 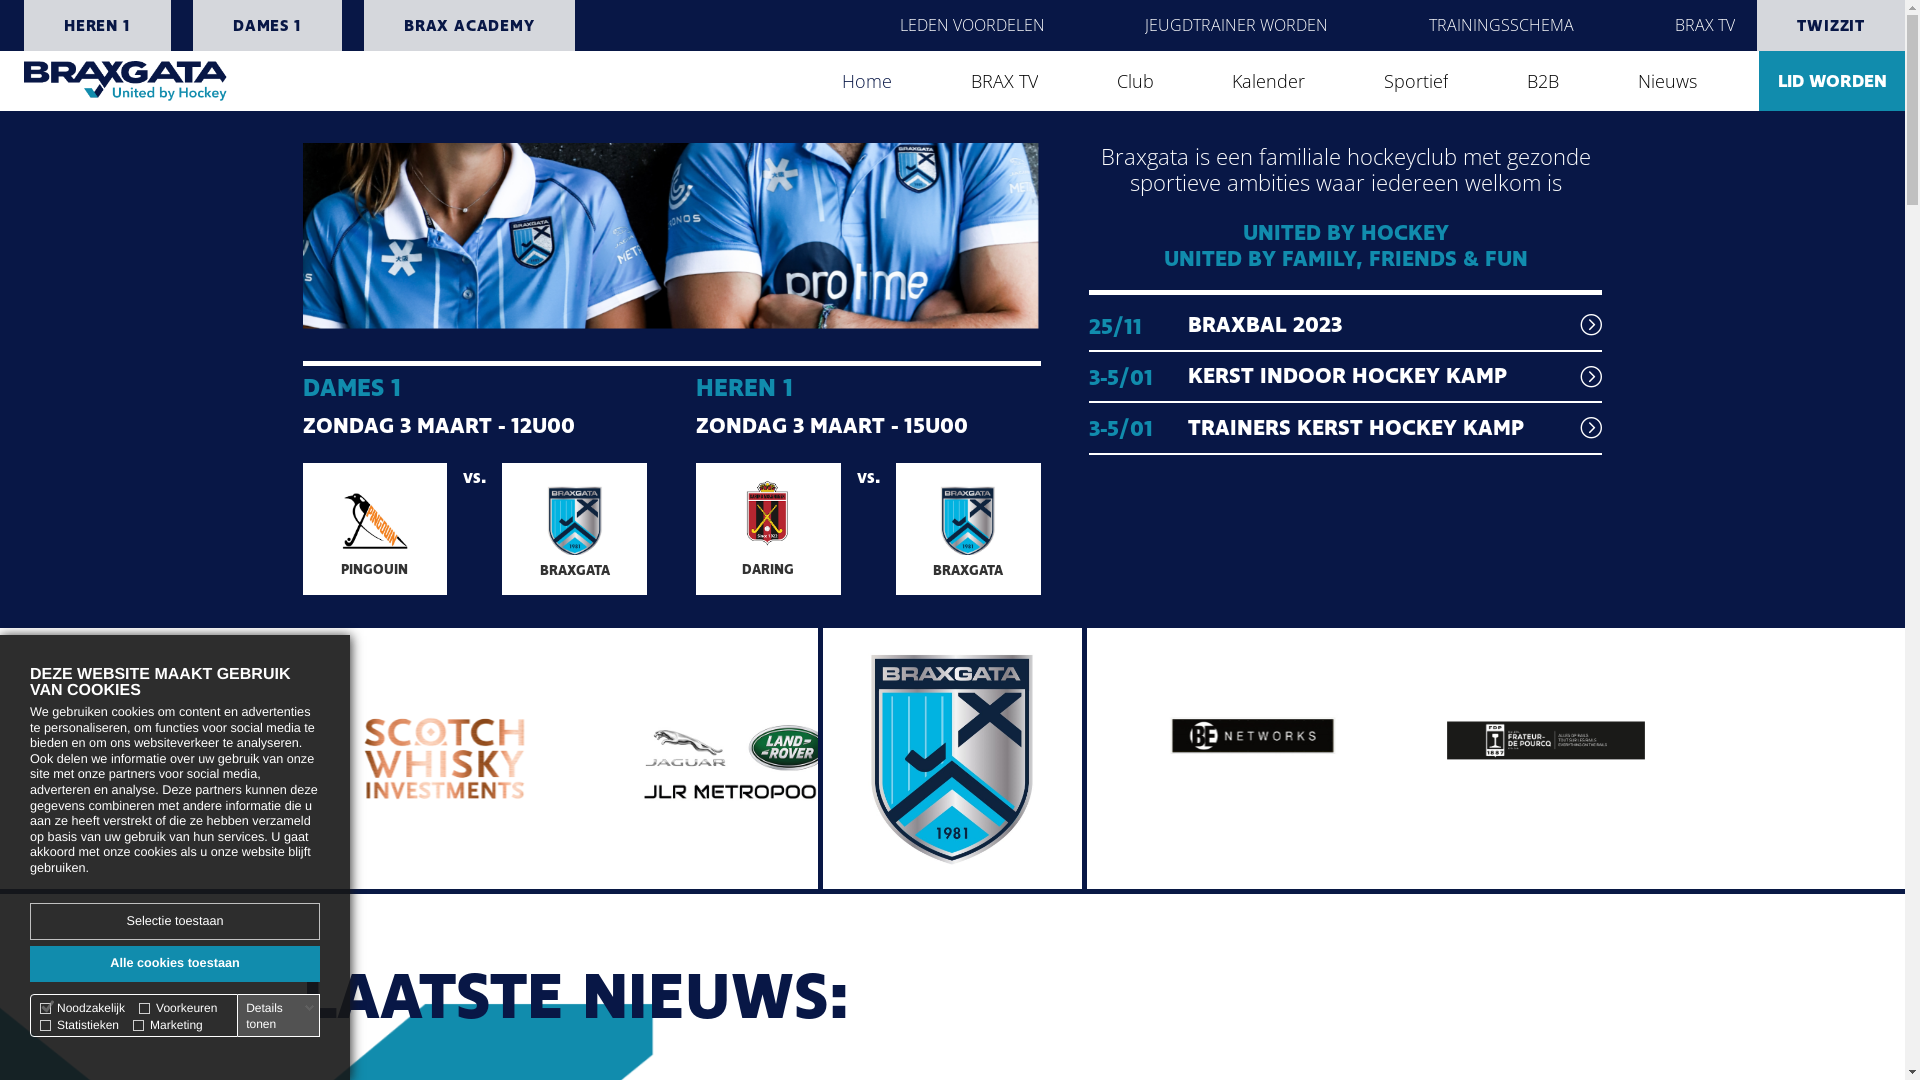 I want to click on TWIZZIT, so click(x=1831, y=26).